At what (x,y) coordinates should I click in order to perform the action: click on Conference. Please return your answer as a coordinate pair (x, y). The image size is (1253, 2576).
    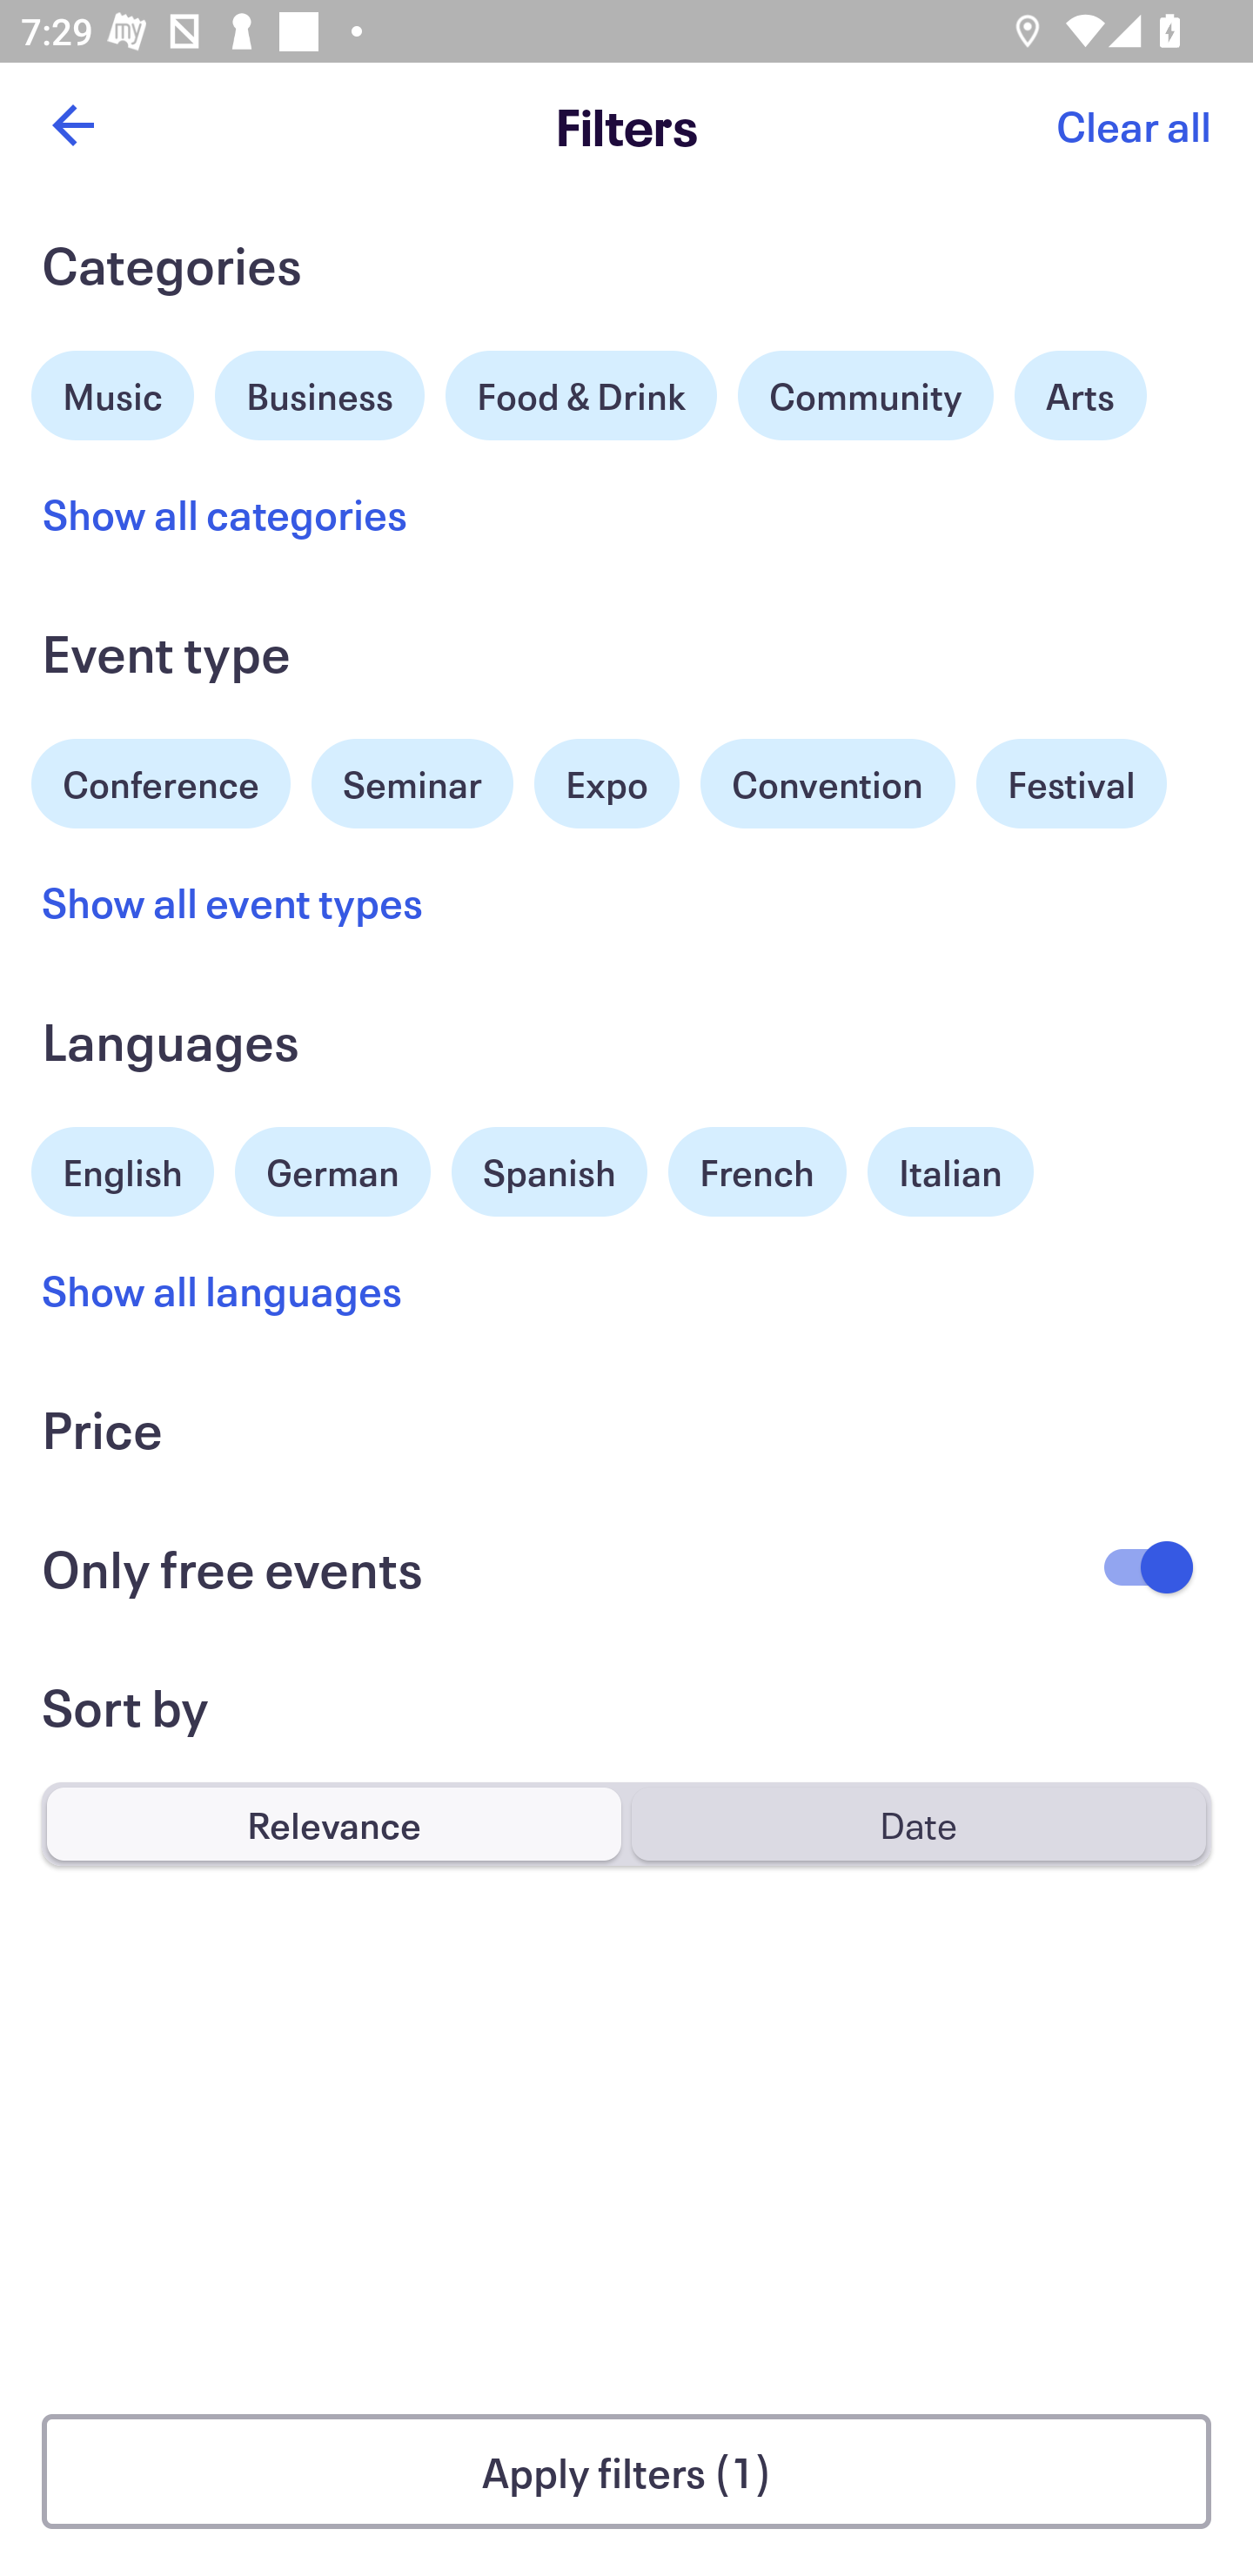
    Looking at the image, I should click on (161, 780).